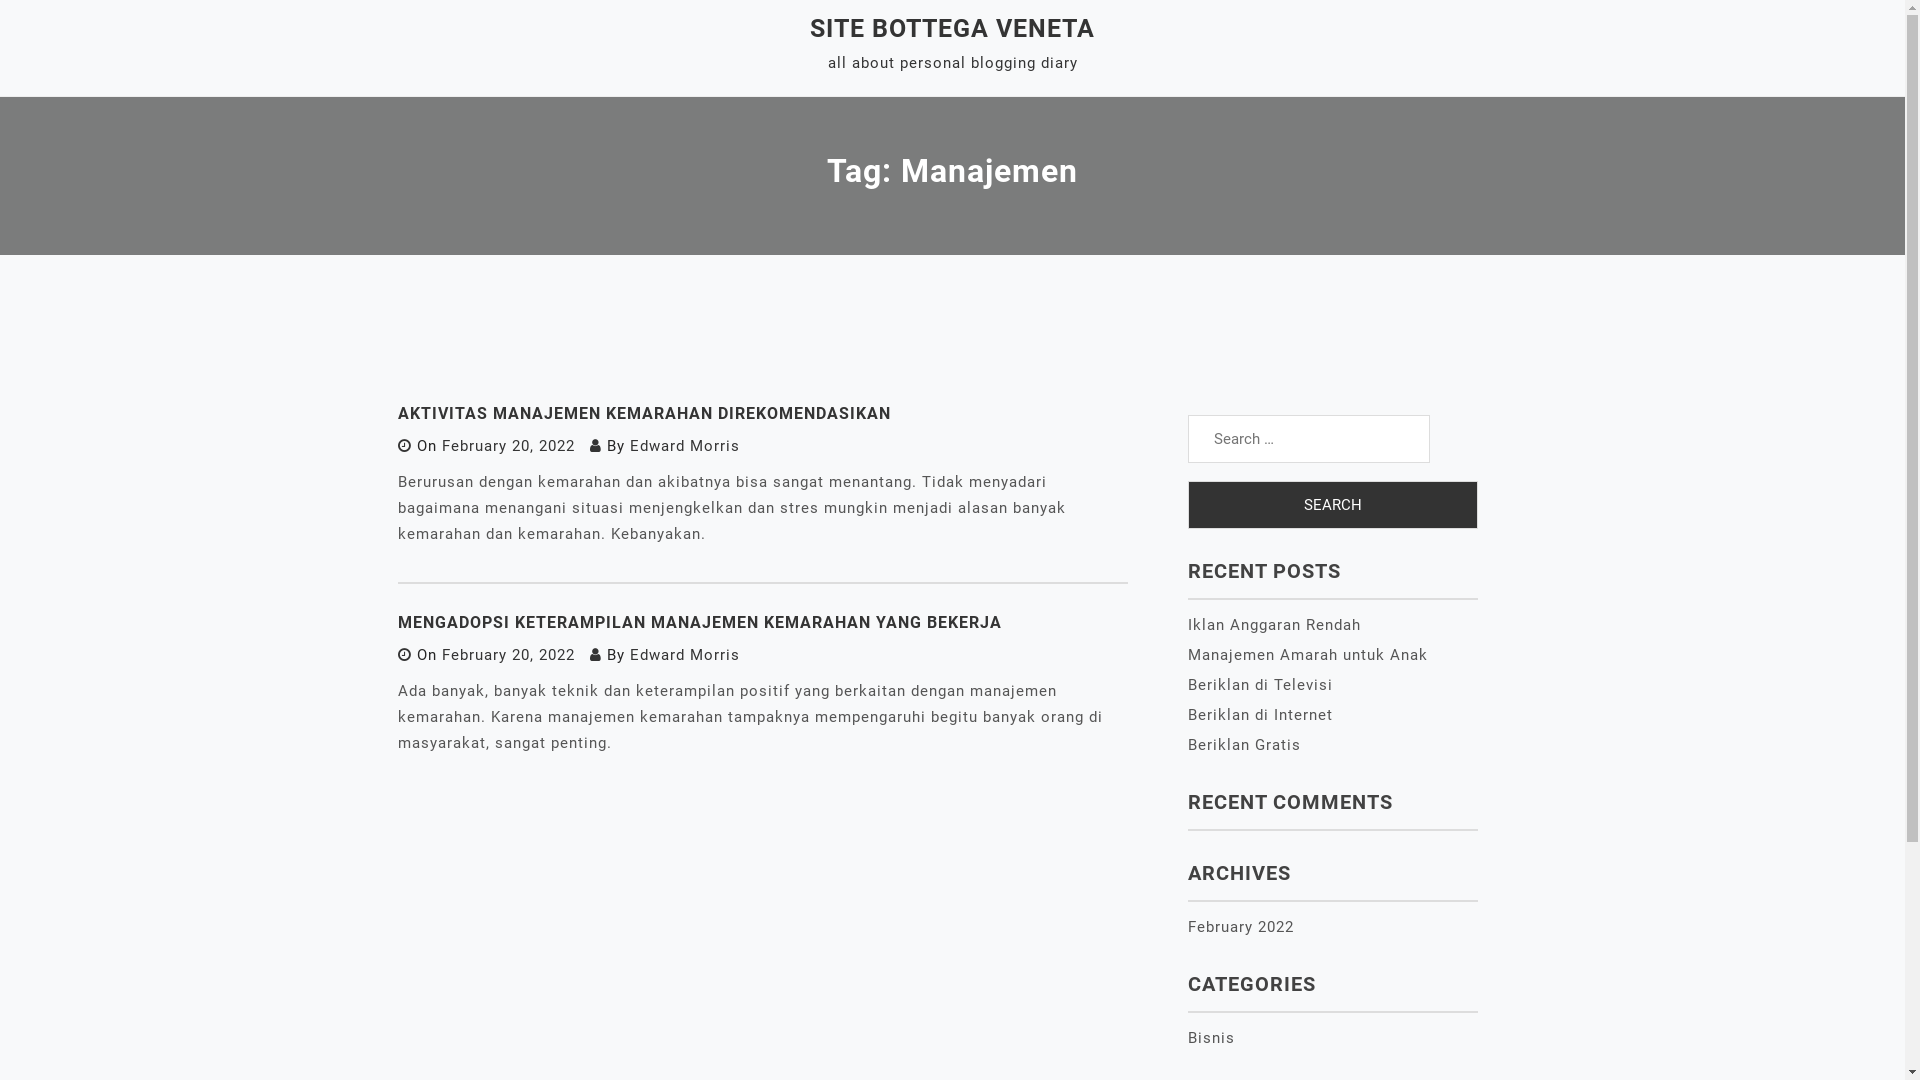 The width and height of the screenshot is (1920, 1080). What do you see at coordinates (1308, 655) in the screenshot?
I see `Manajemen Amarah untuk Anak` at bounding box center [1308, 655].